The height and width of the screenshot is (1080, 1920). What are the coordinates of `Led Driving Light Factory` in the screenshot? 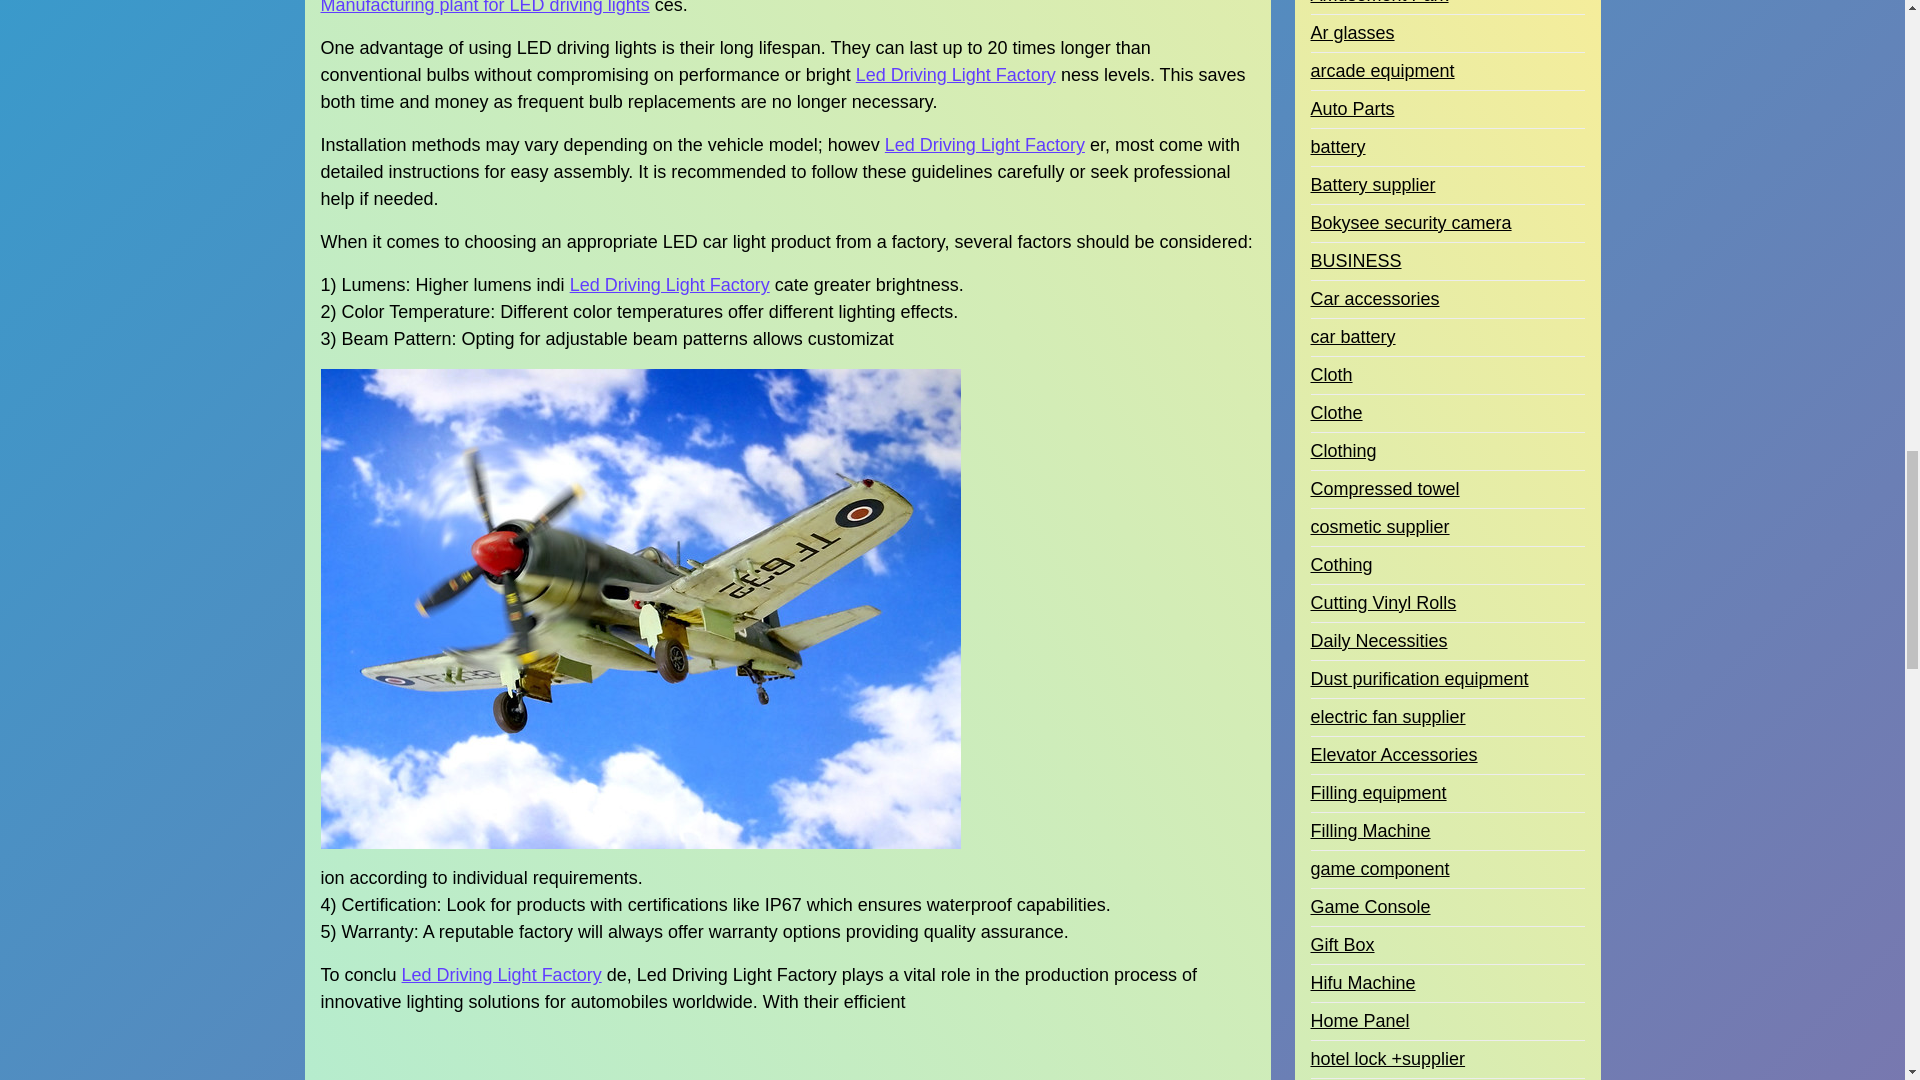 It's located at (670, 286).